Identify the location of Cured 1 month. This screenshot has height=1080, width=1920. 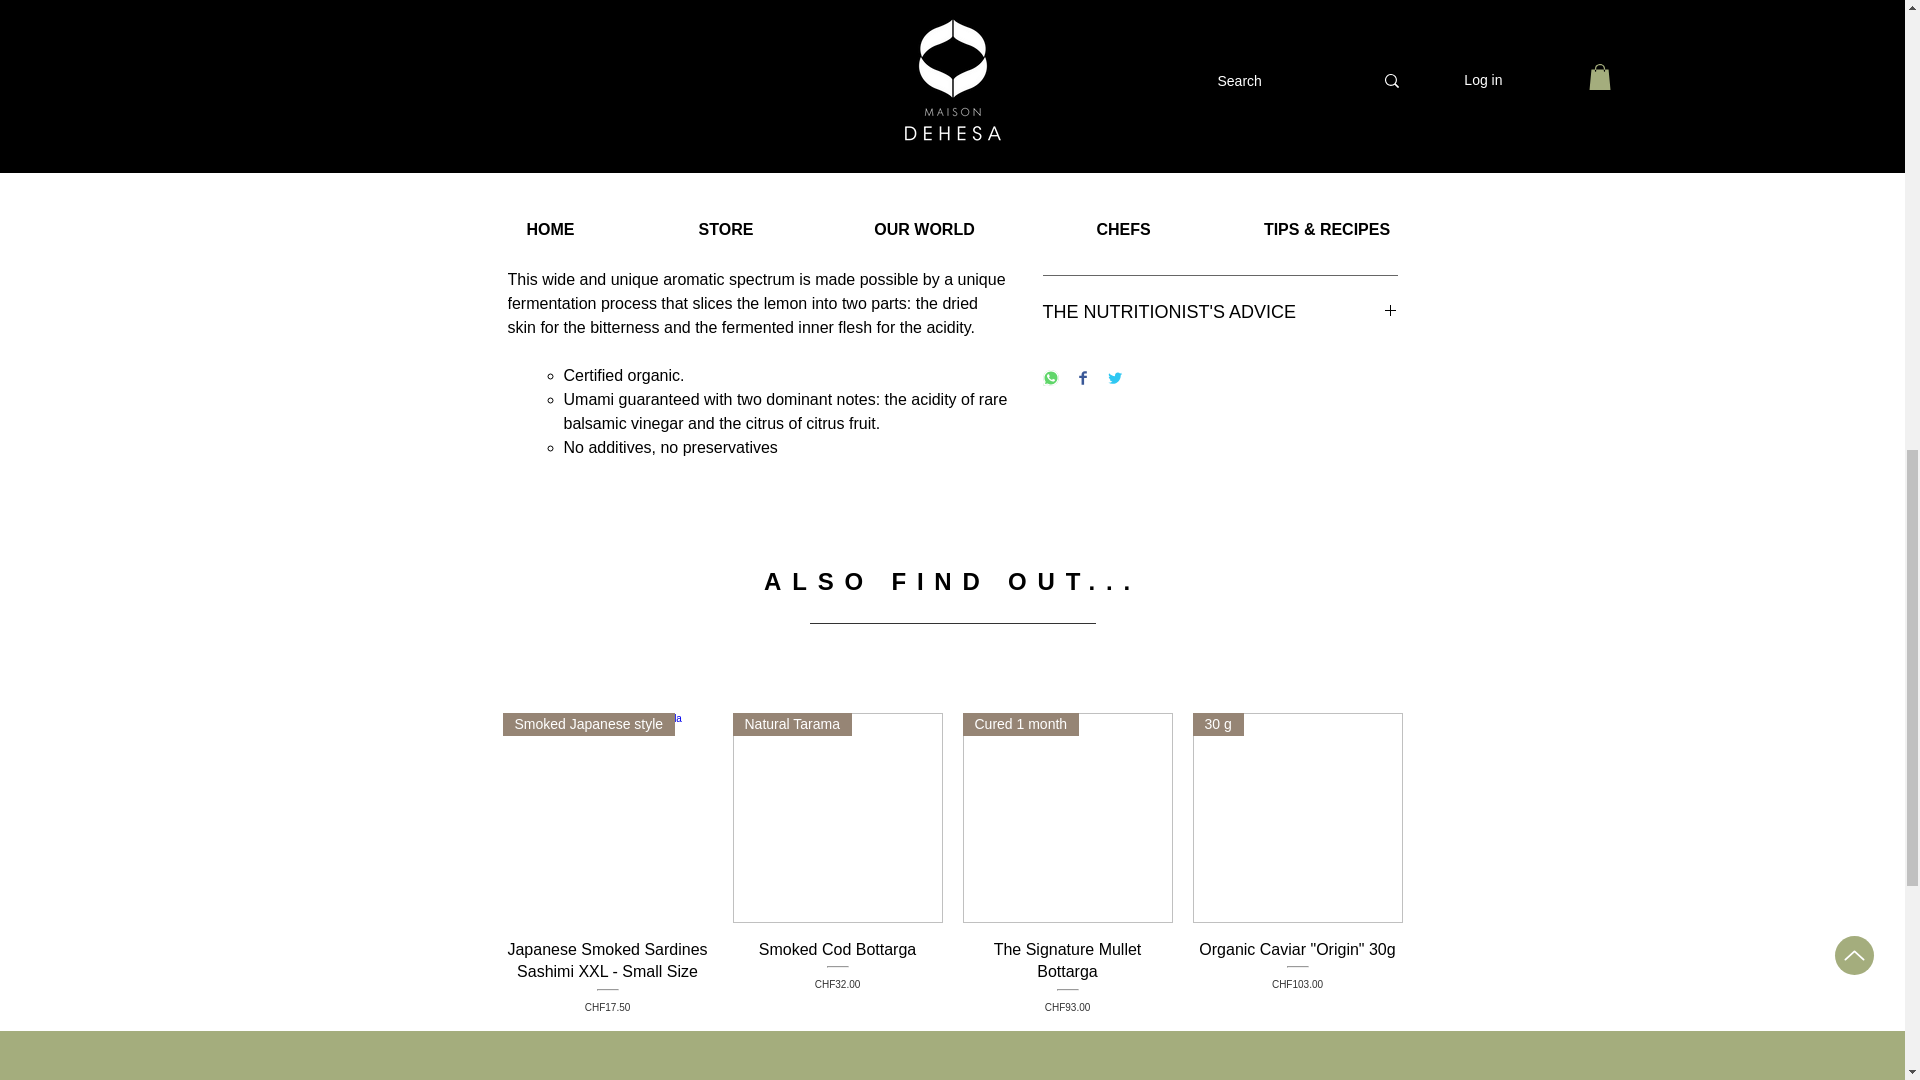
(1066, 818).